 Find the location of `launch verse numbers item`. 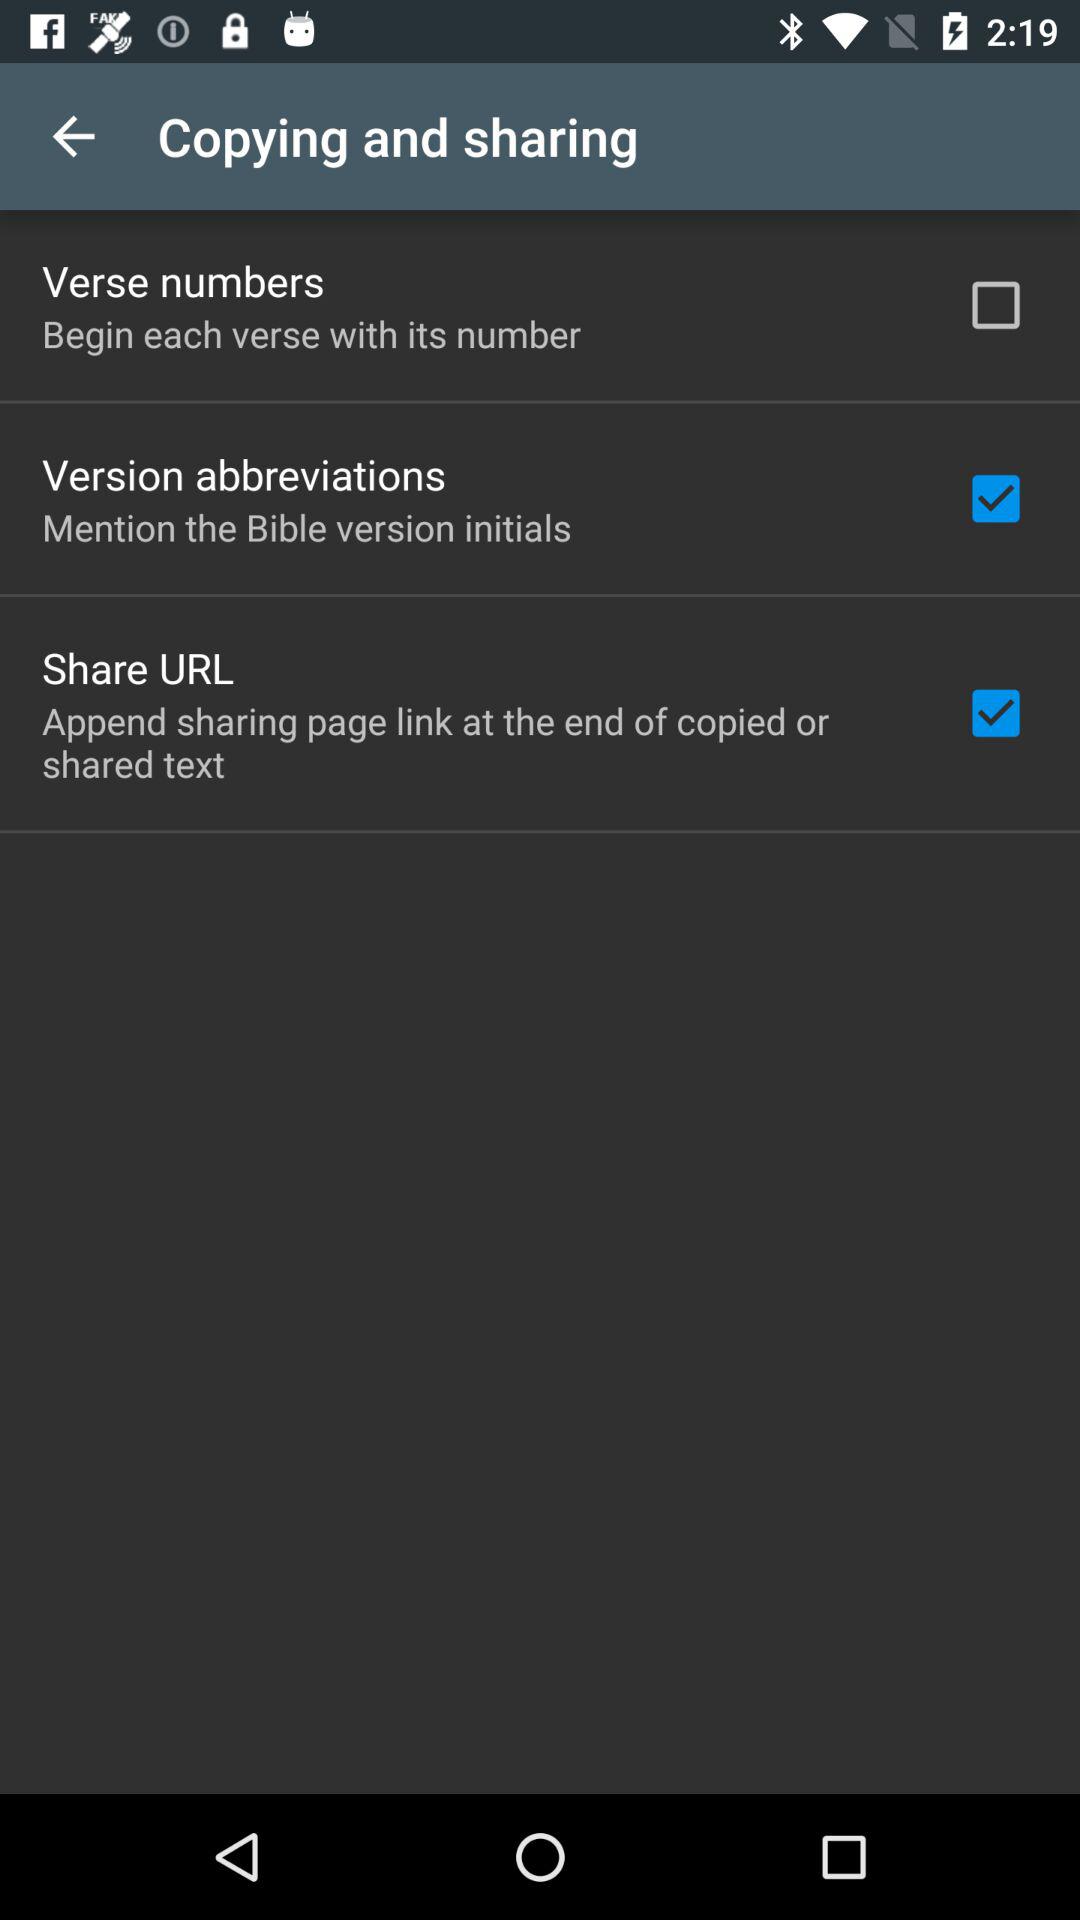

launch verse numbers item is located at coordinates (183, 280).